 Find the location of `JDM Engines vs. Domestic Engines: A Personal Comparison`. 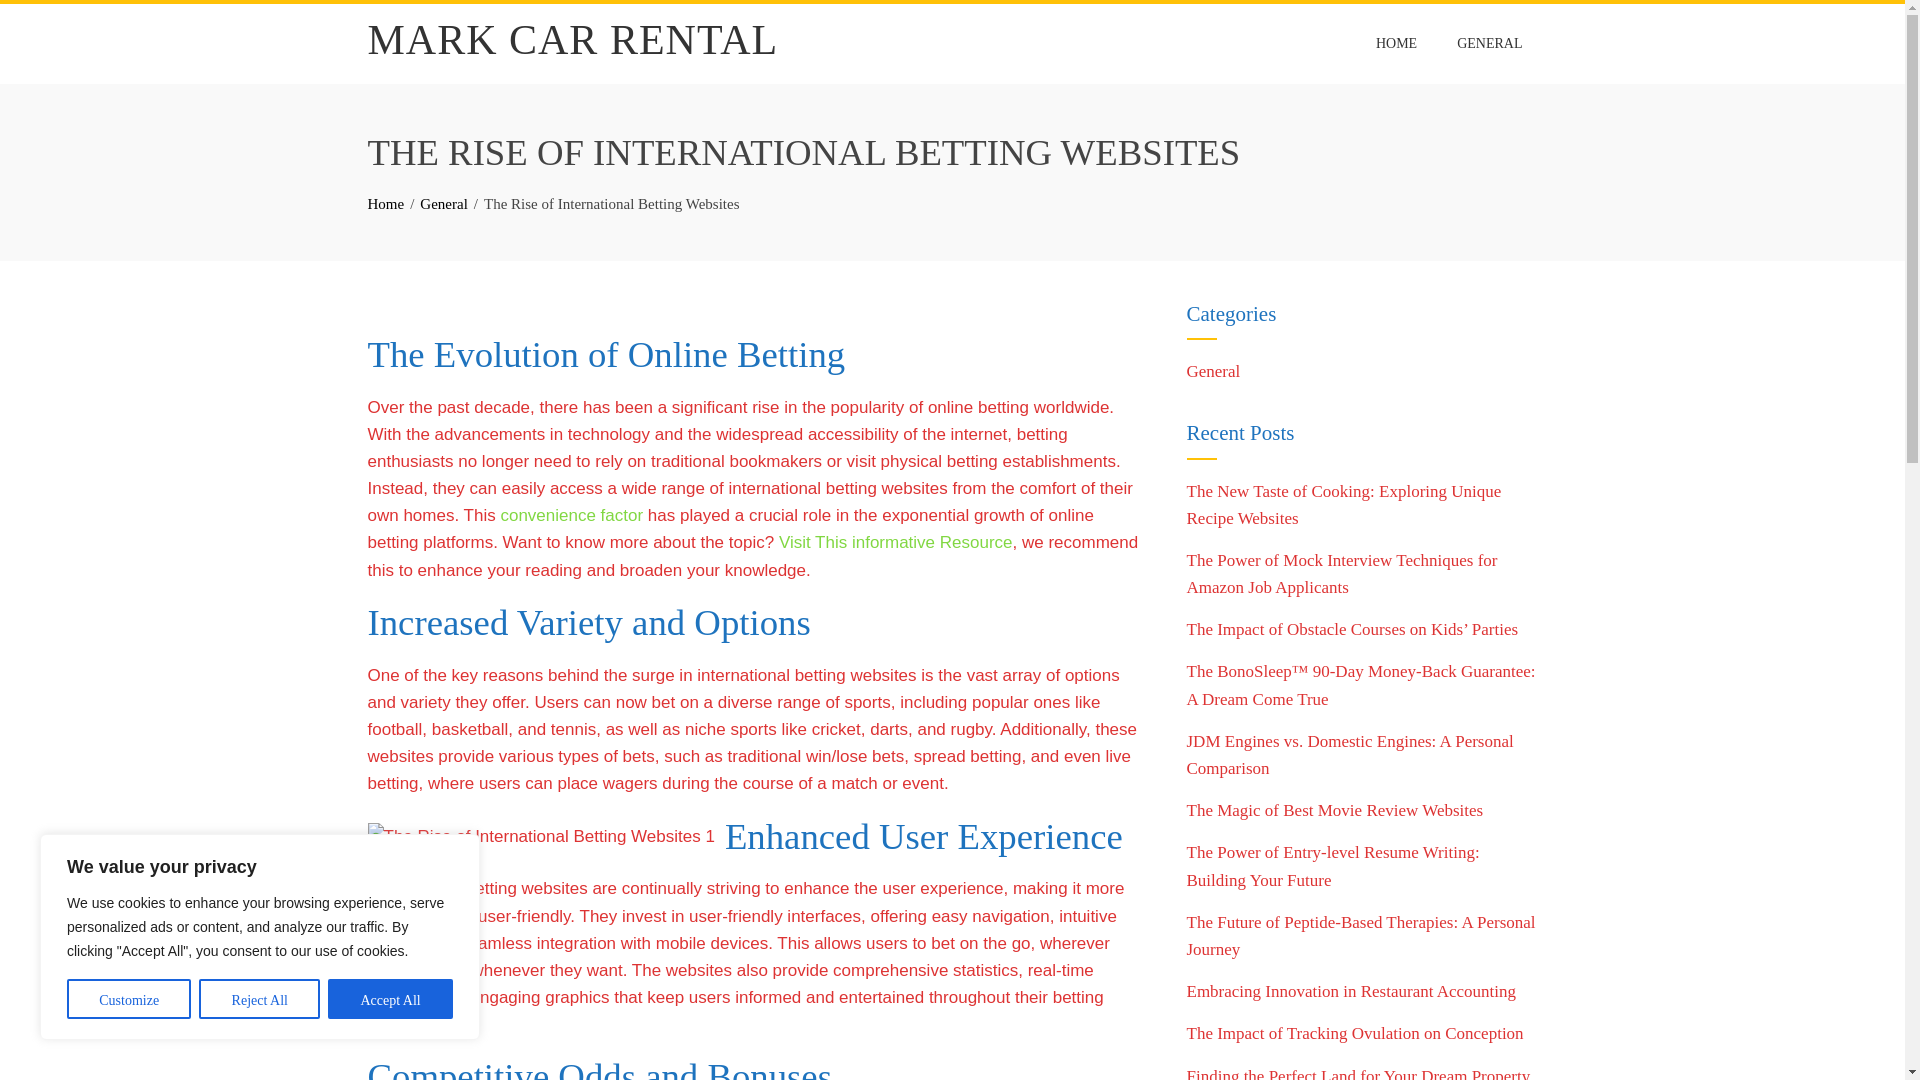

JDM Engines vs. Domestic Engines: A Personal Comparison is located at coordinates (1349, 754).